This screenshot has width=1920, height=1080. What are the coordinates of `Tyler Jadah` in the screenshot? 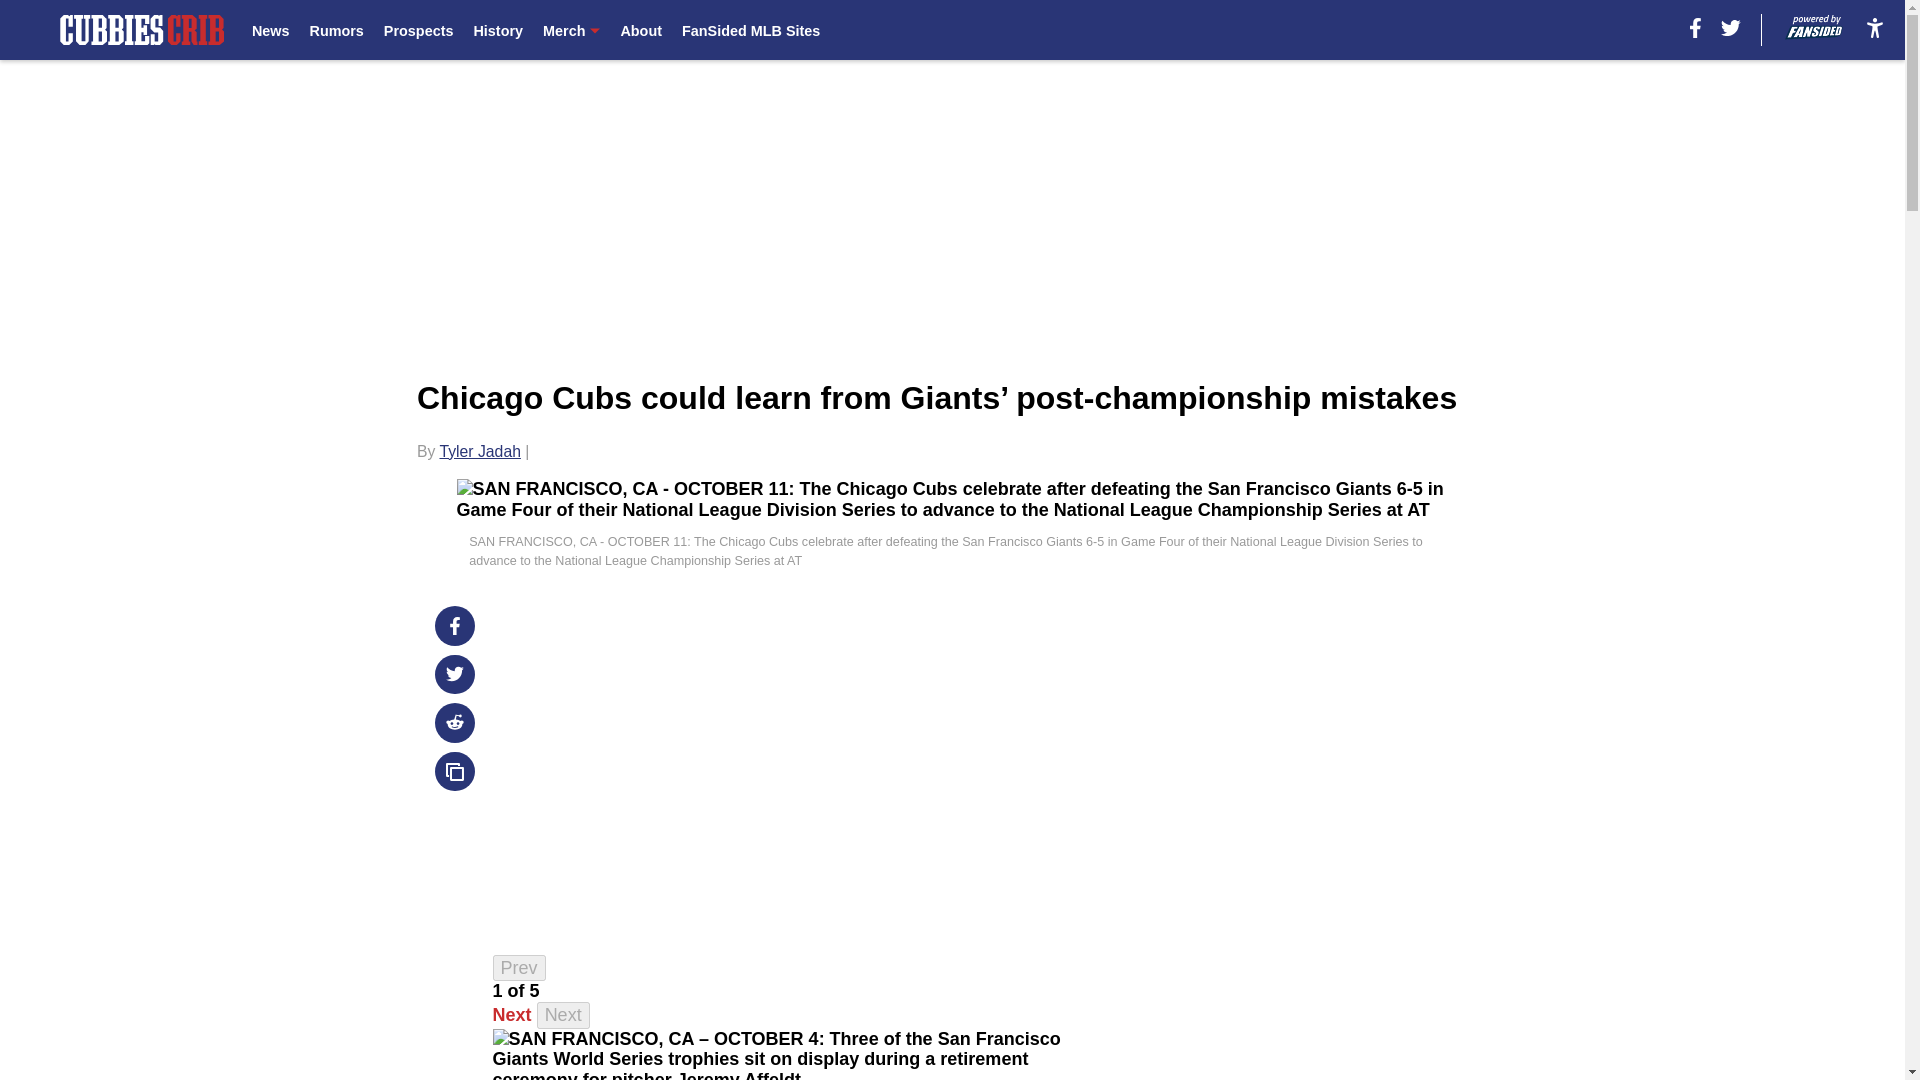 It's located at (480, 451).